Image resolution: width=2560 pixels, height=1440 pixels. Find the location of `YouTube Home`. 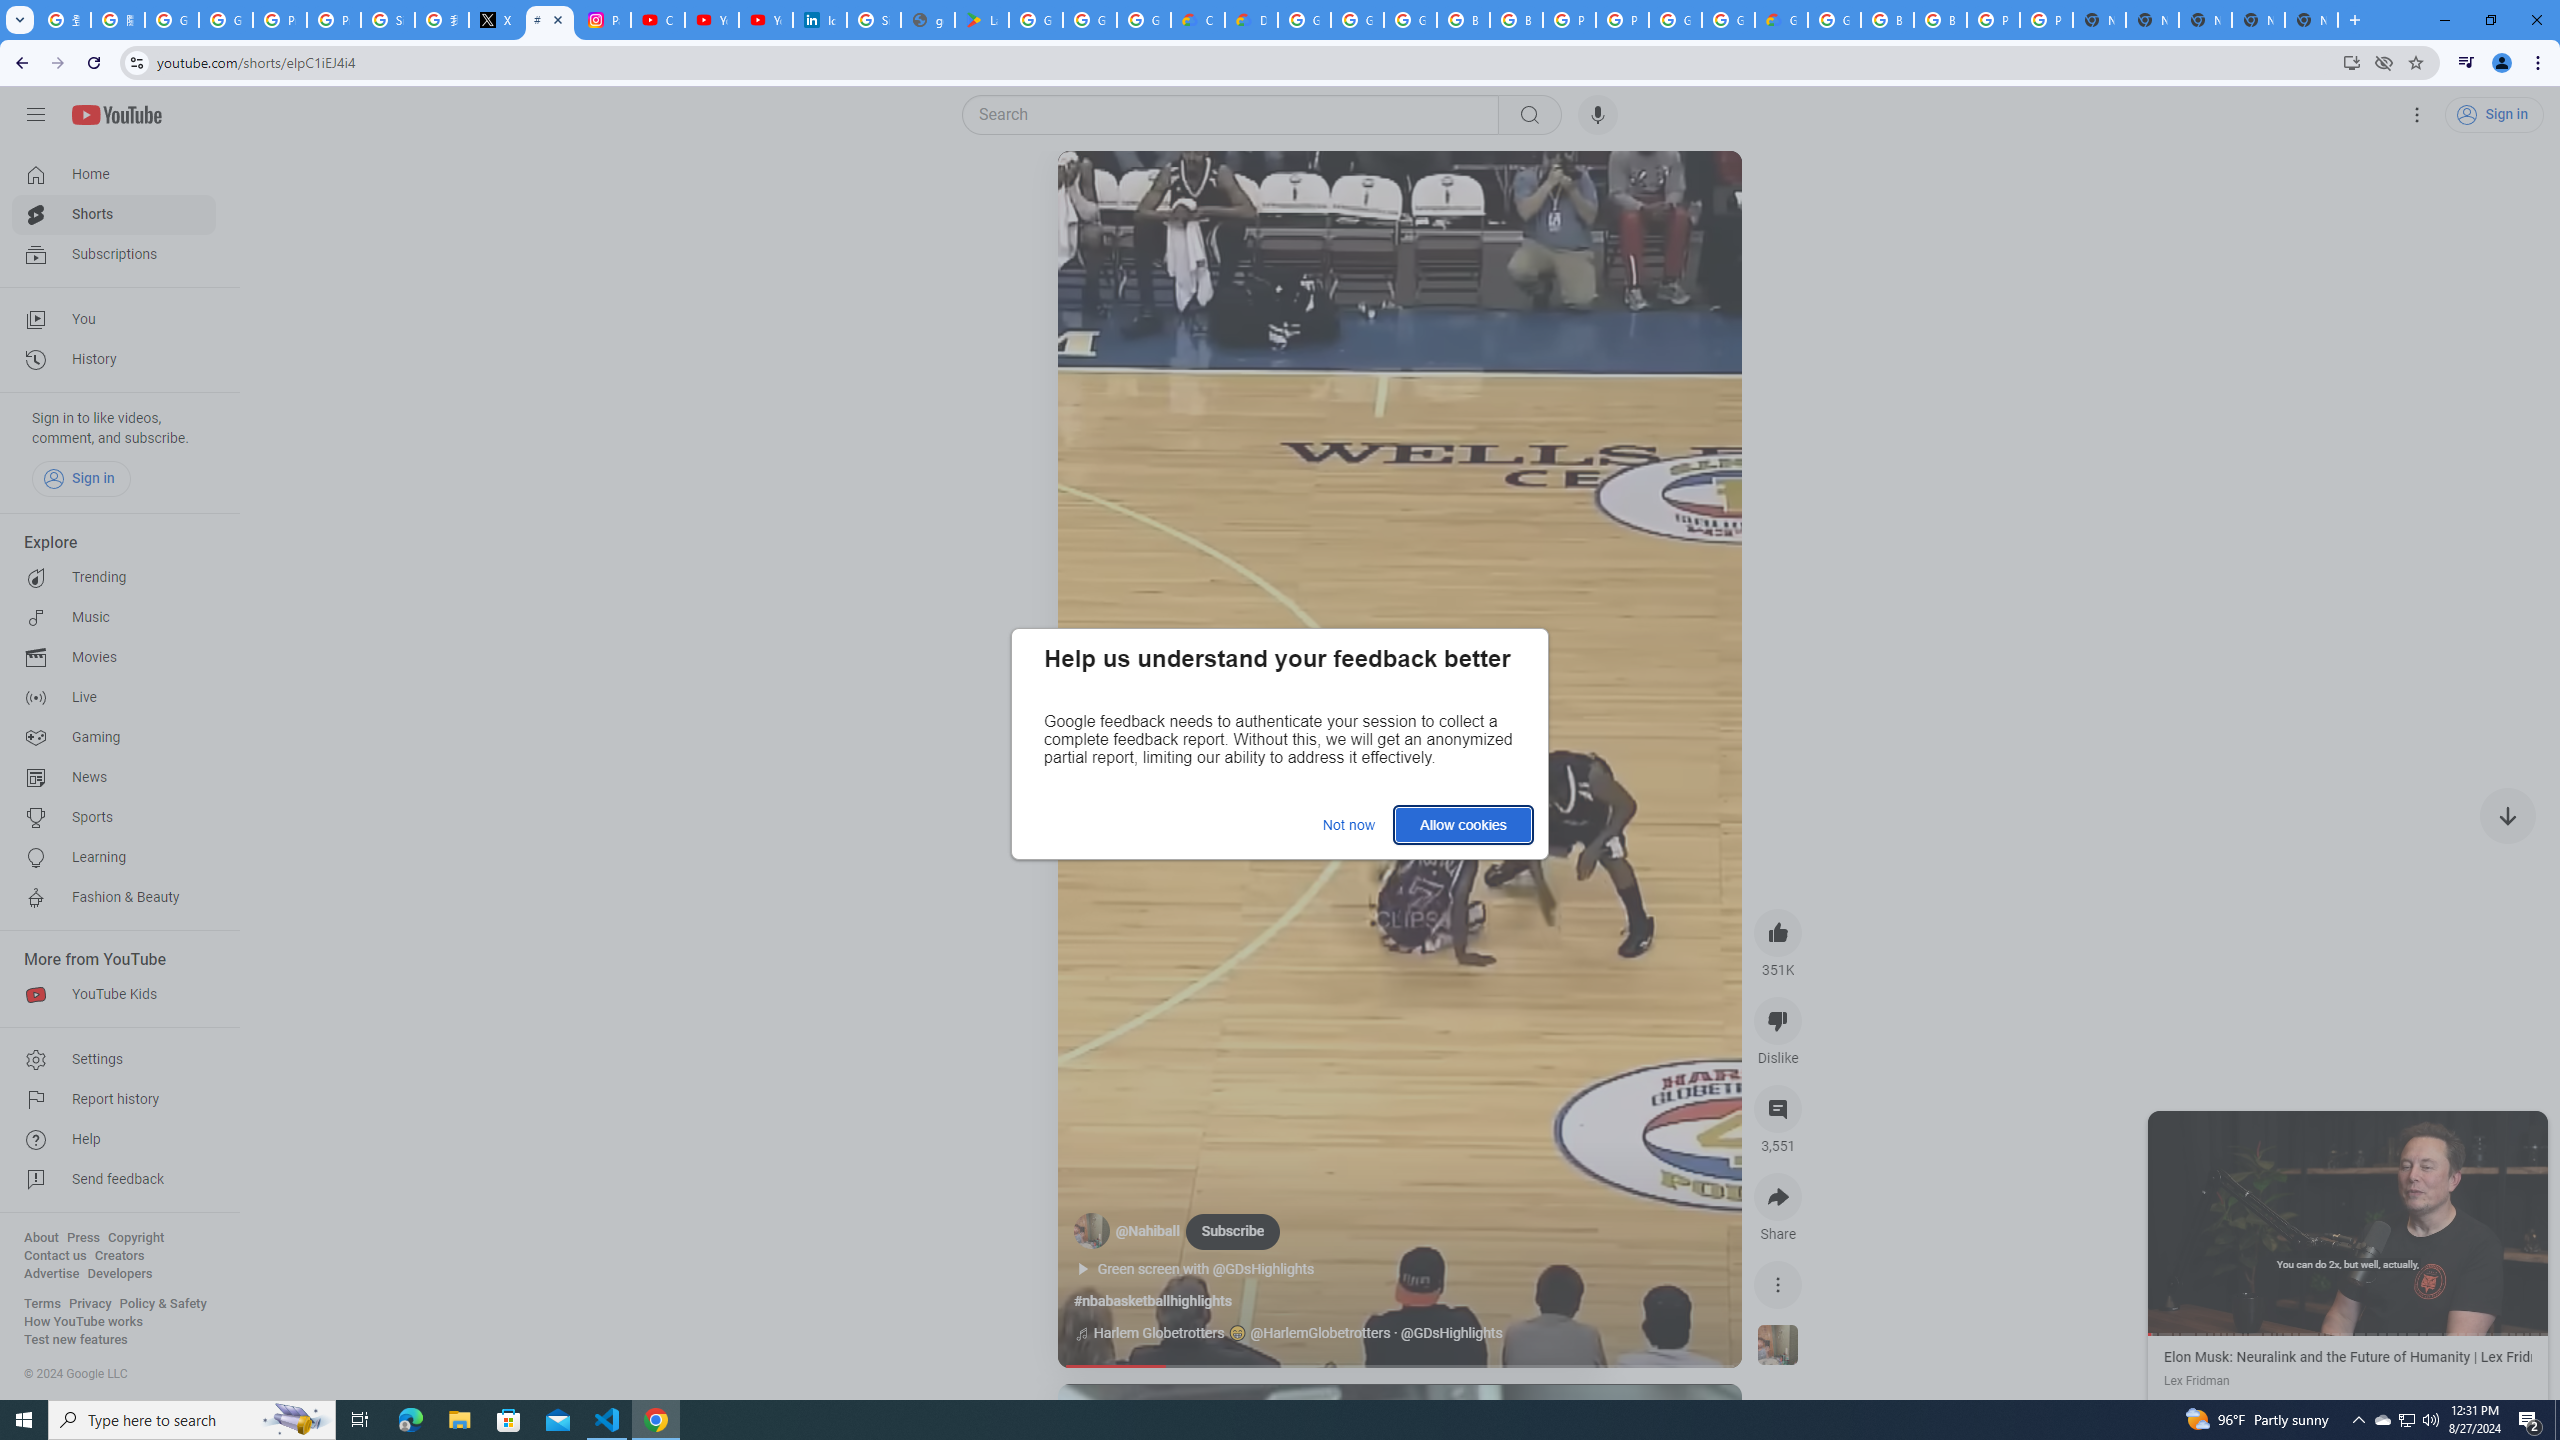

YouTube Home is located at coordinates (116, 114).